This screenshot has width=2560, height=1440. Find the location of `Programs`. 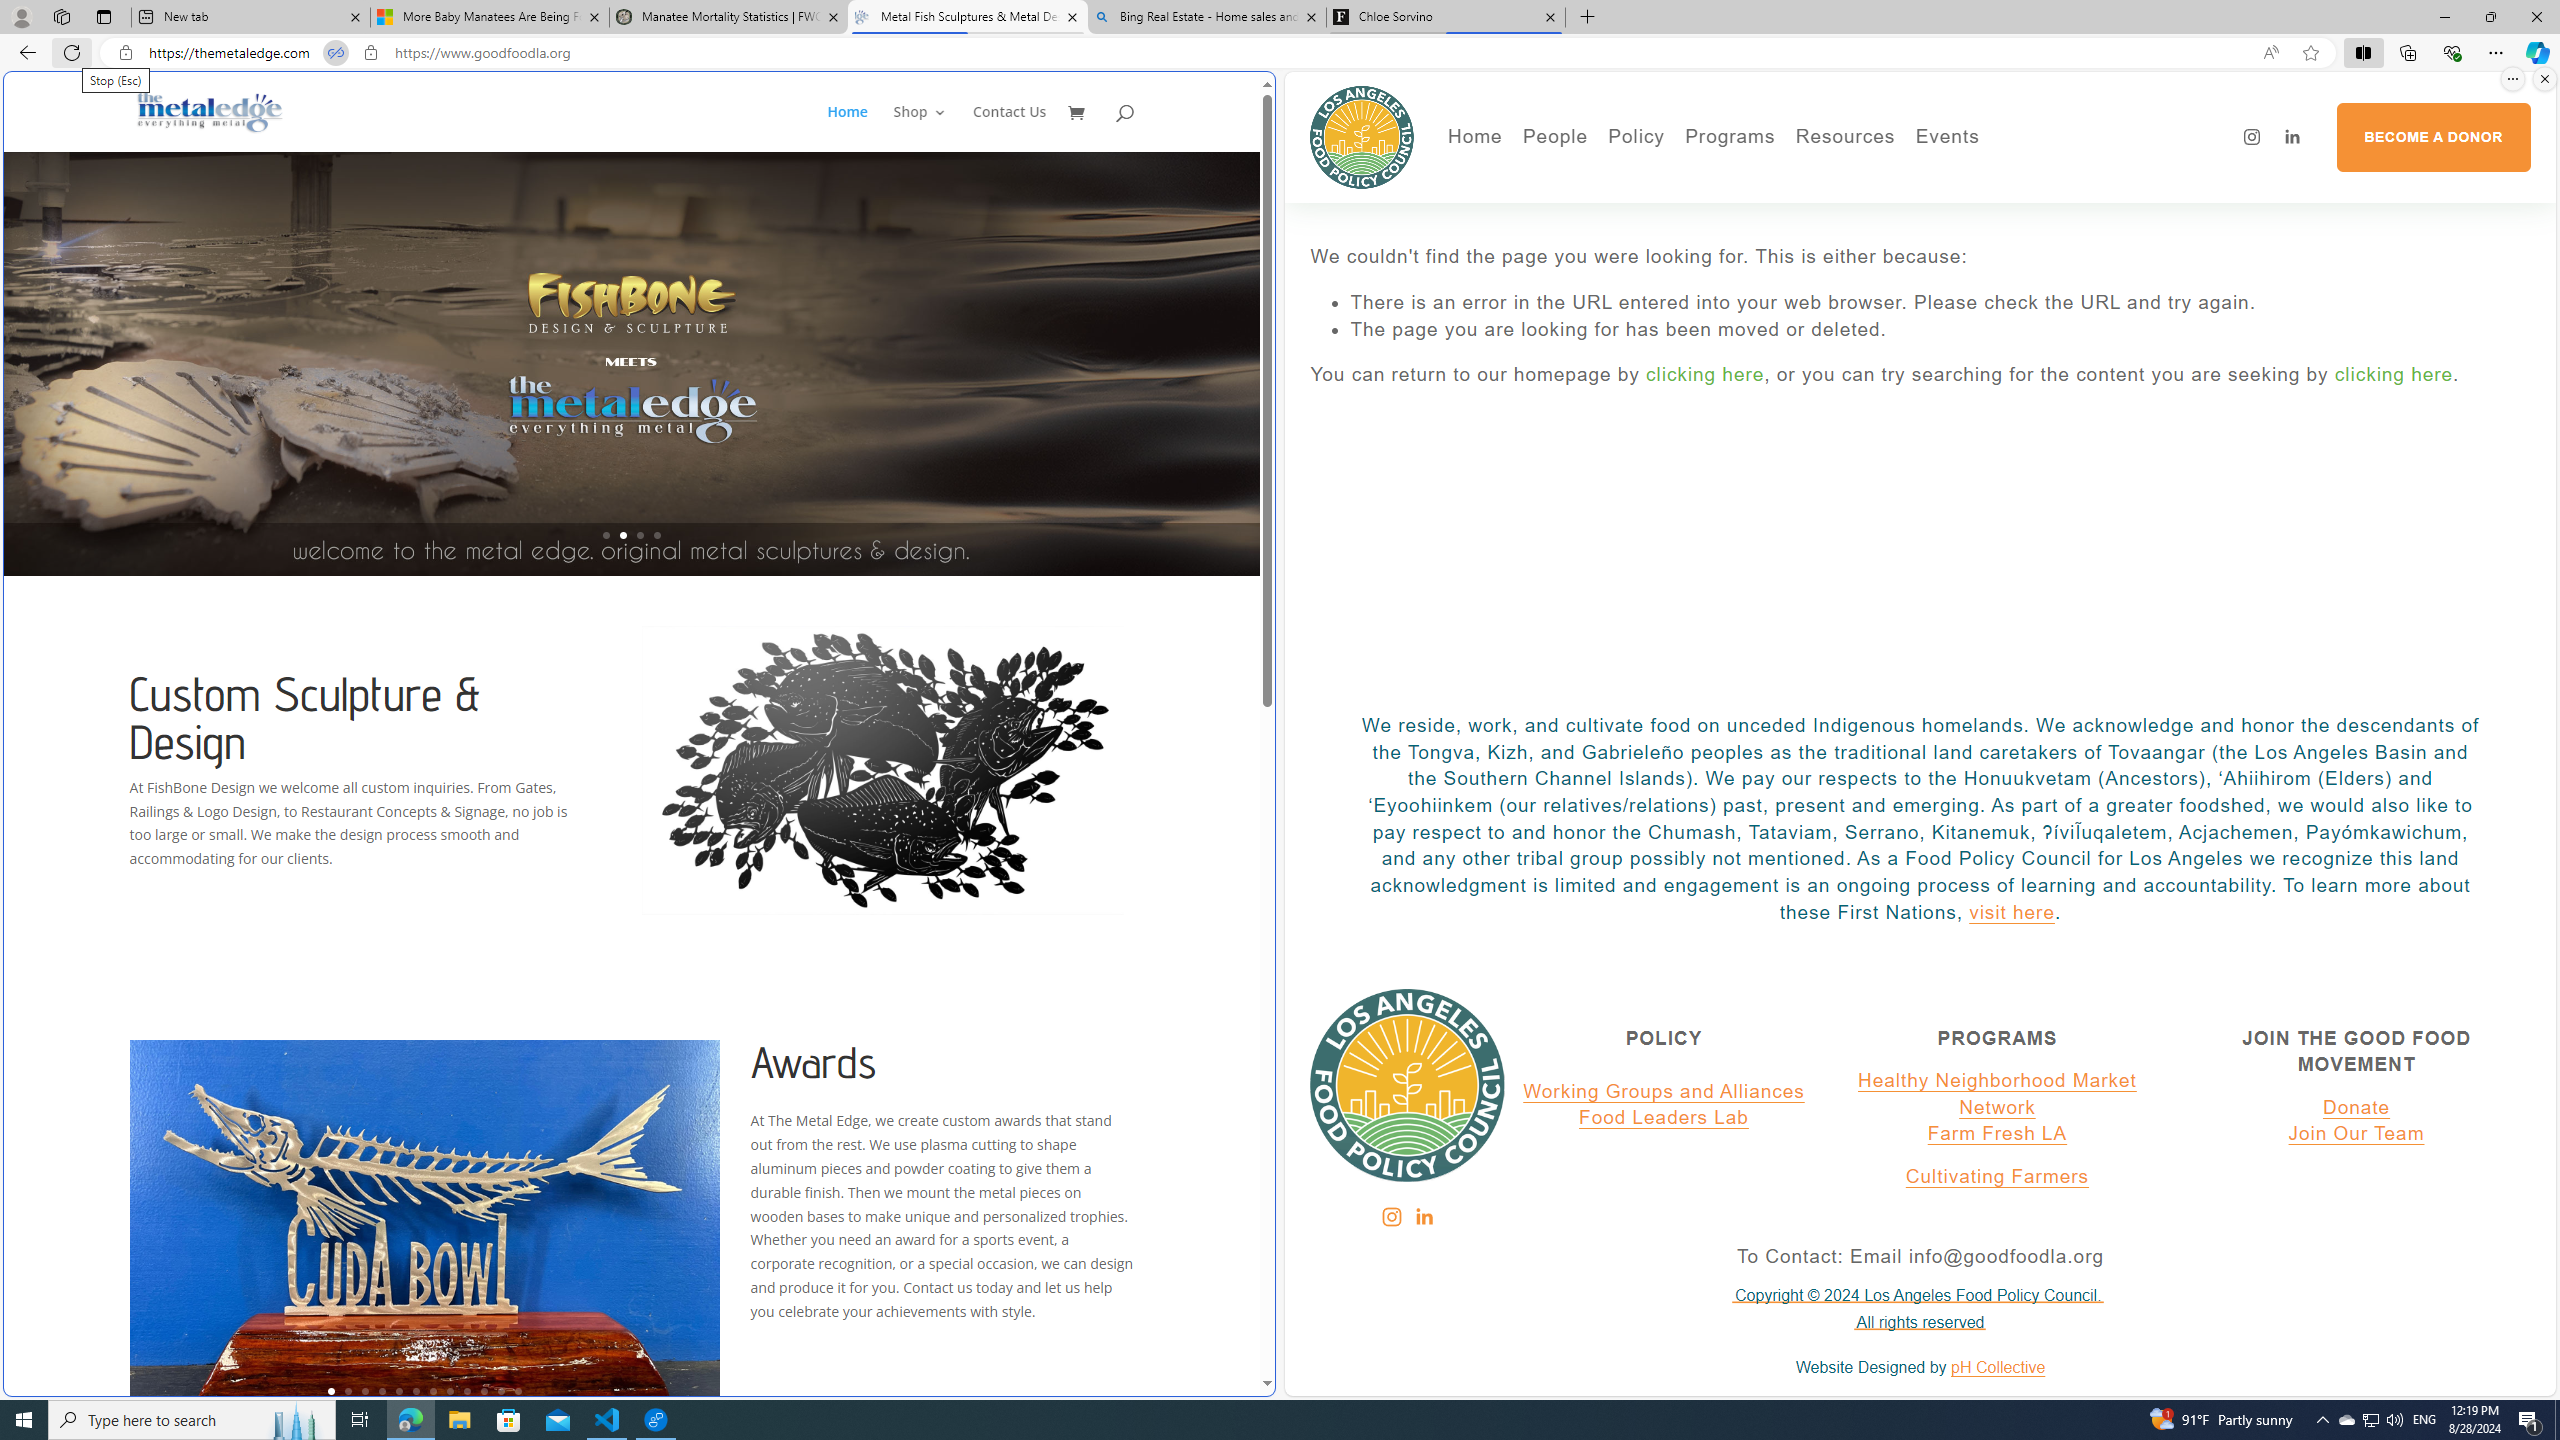

Programs is located at coordinates (1730, 137).